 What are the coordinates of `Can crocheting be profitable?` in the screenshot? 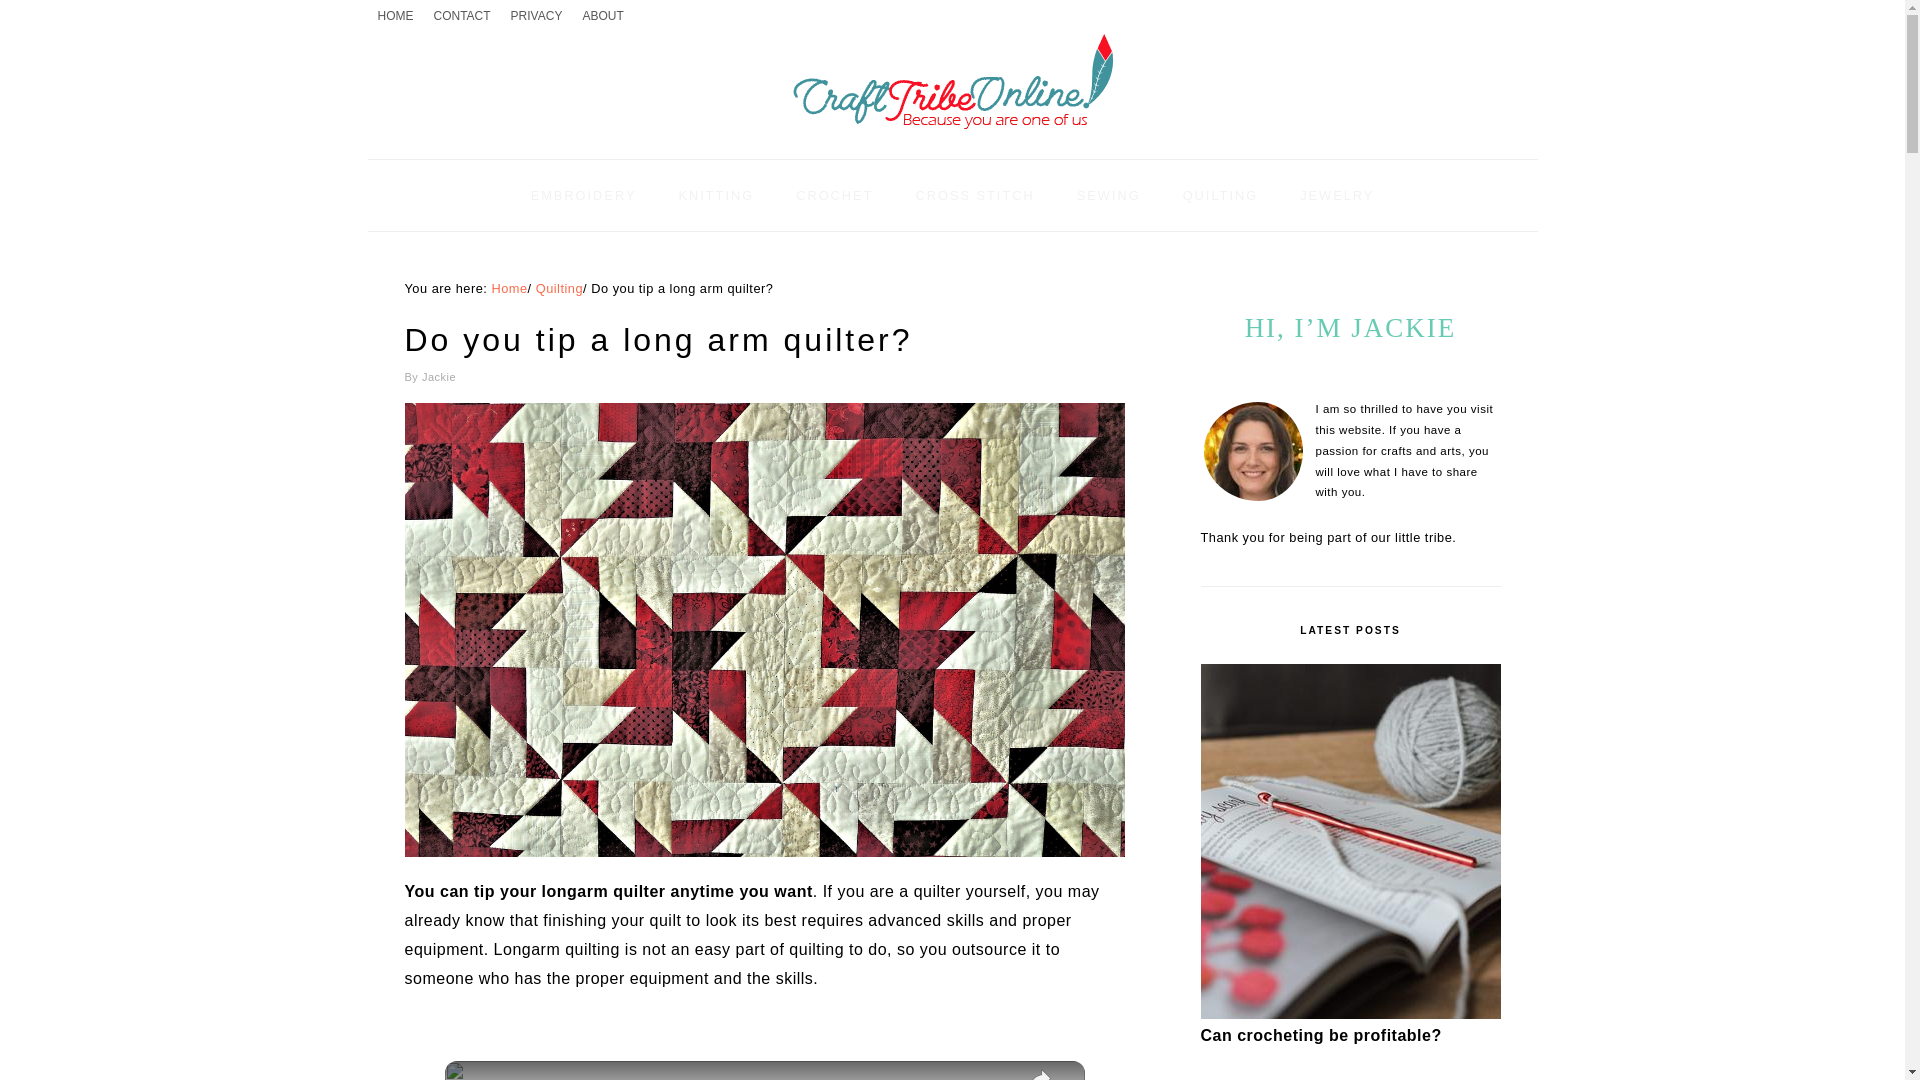 It's located at (1350, 1014).